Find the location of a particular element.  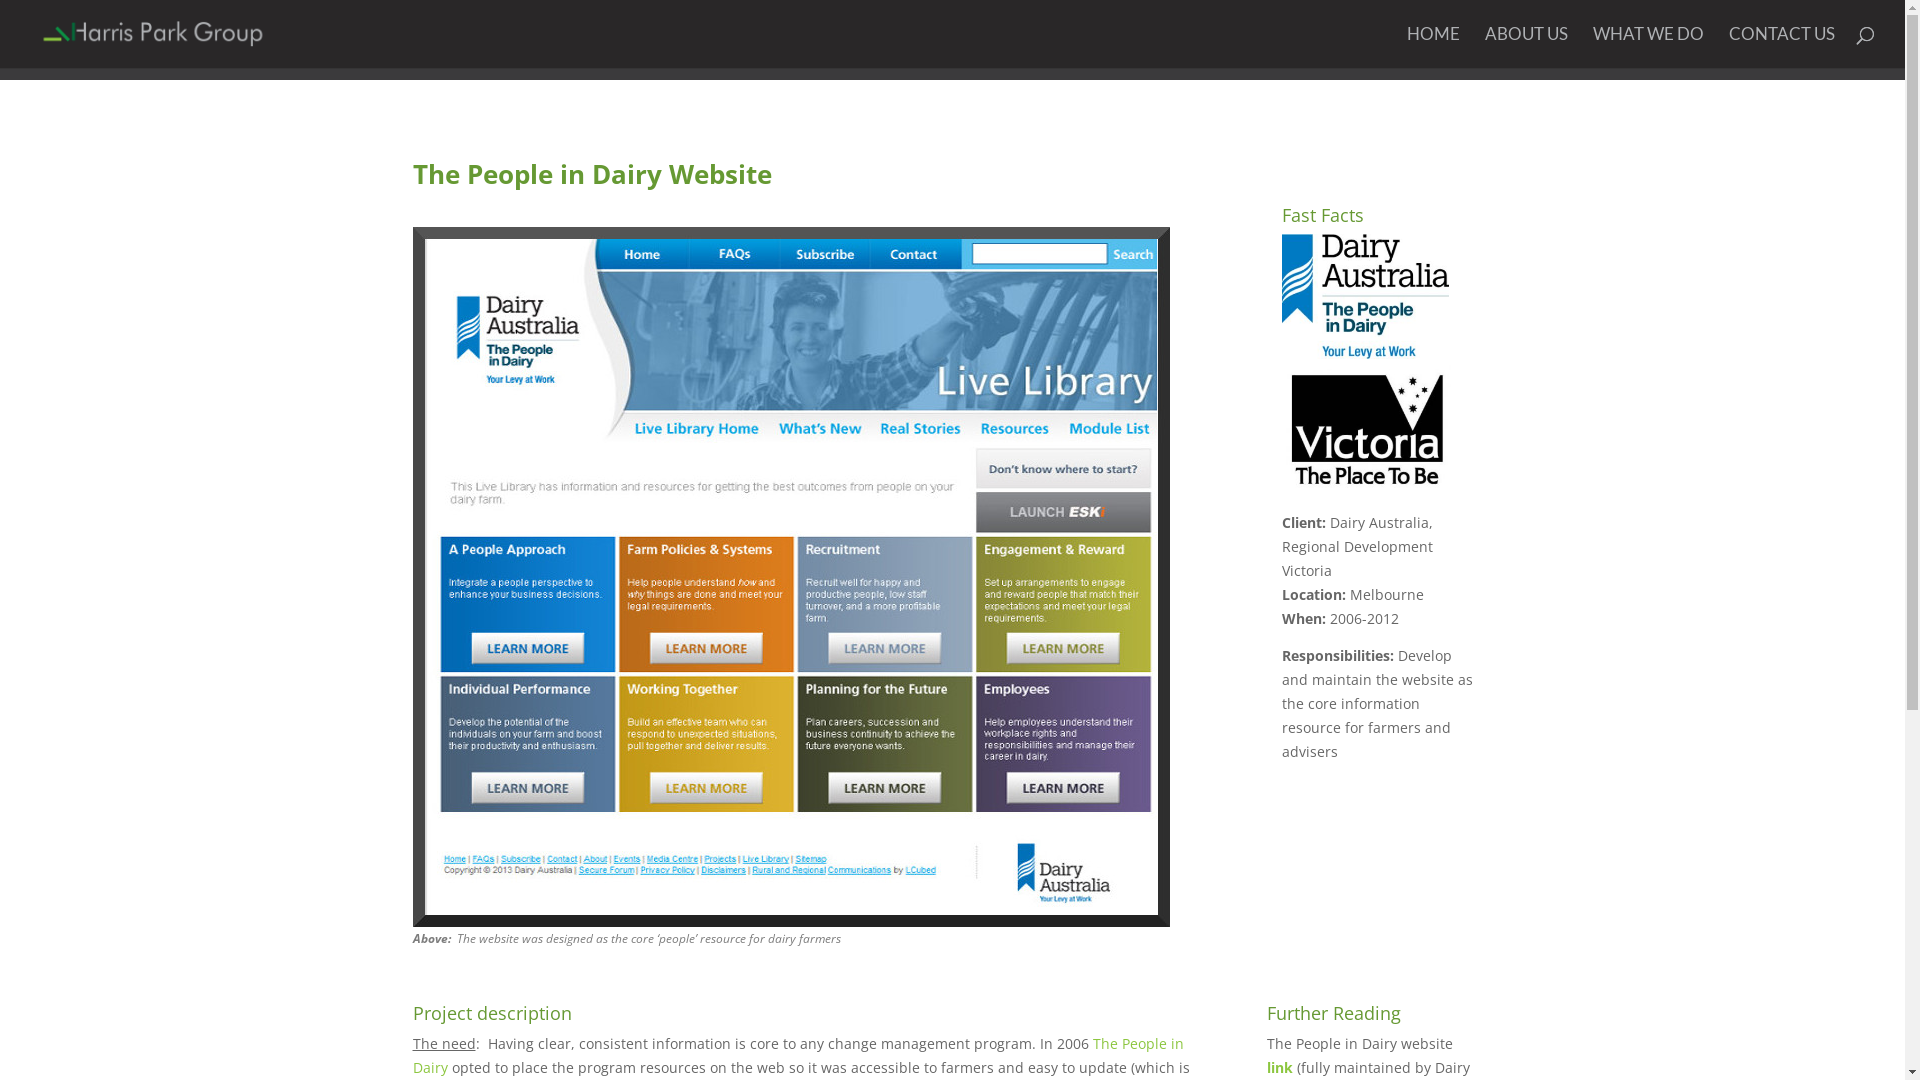

WHAT WE DO is located at coordinates (1648, 48).